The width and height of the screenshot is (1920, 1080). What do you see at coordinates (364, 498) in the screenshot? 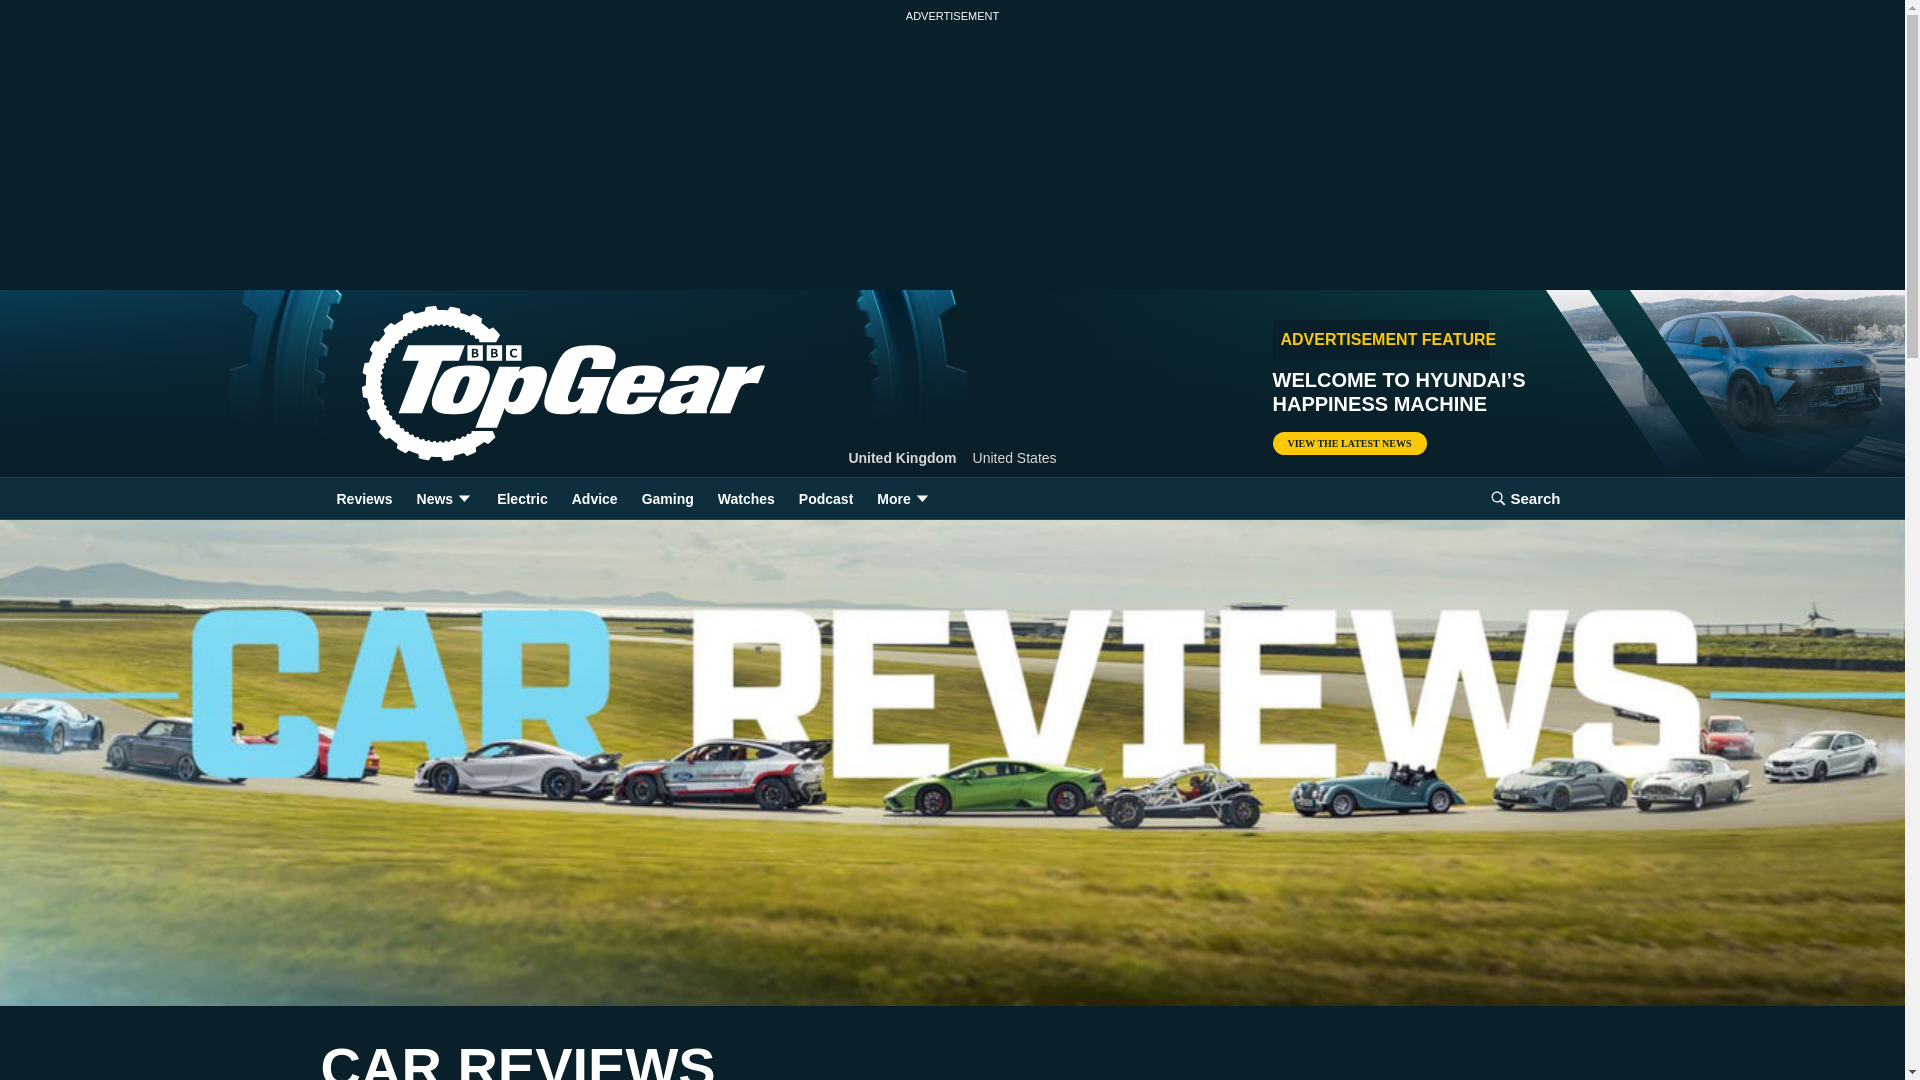
I see `Reviews` at bounding box center [364, 498].